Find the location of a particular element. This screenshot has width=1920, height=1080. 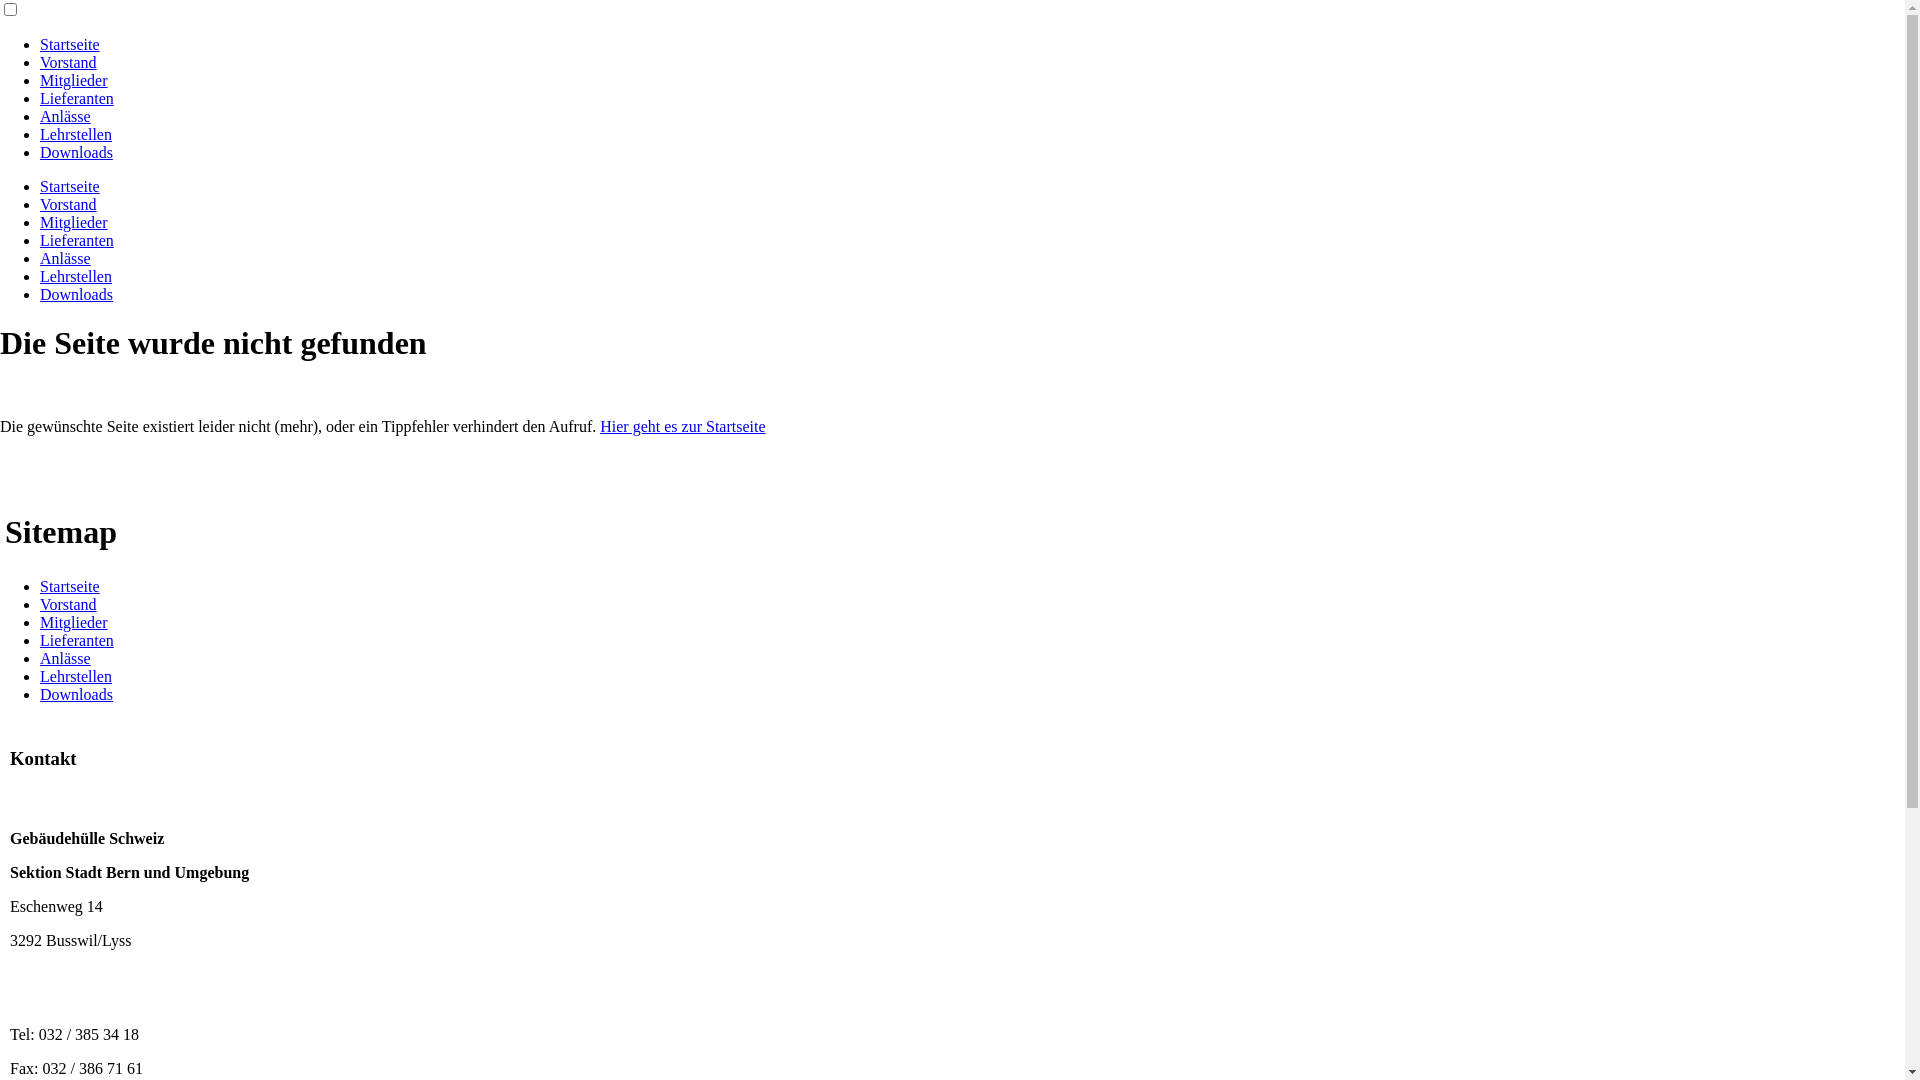

Hier geht es zur Startseite is located at coordinates (682, 426).